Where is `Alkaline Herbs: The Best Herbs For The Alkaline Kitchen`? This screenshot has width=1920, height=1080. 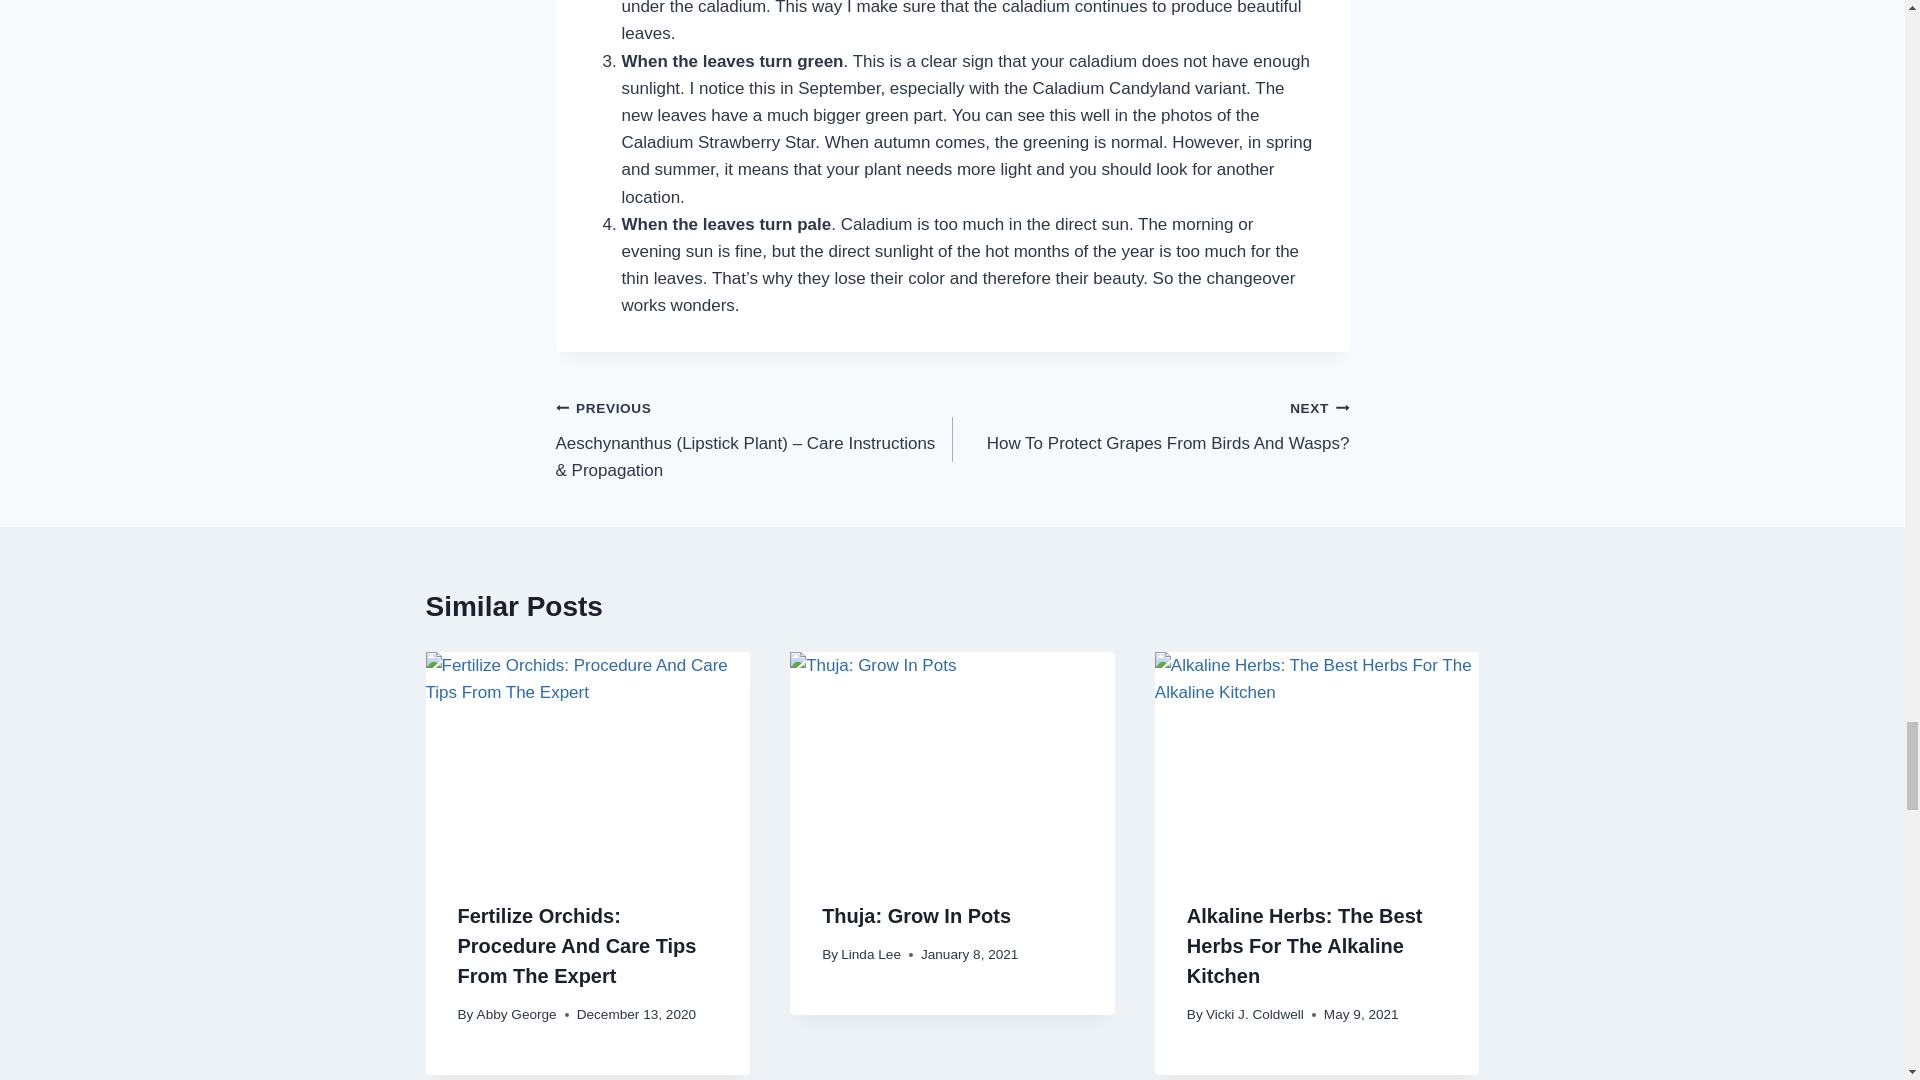
Alkaline Herbs: The Best Herbs For The Alkaline Kitchen is located at coordinates (870, 954).